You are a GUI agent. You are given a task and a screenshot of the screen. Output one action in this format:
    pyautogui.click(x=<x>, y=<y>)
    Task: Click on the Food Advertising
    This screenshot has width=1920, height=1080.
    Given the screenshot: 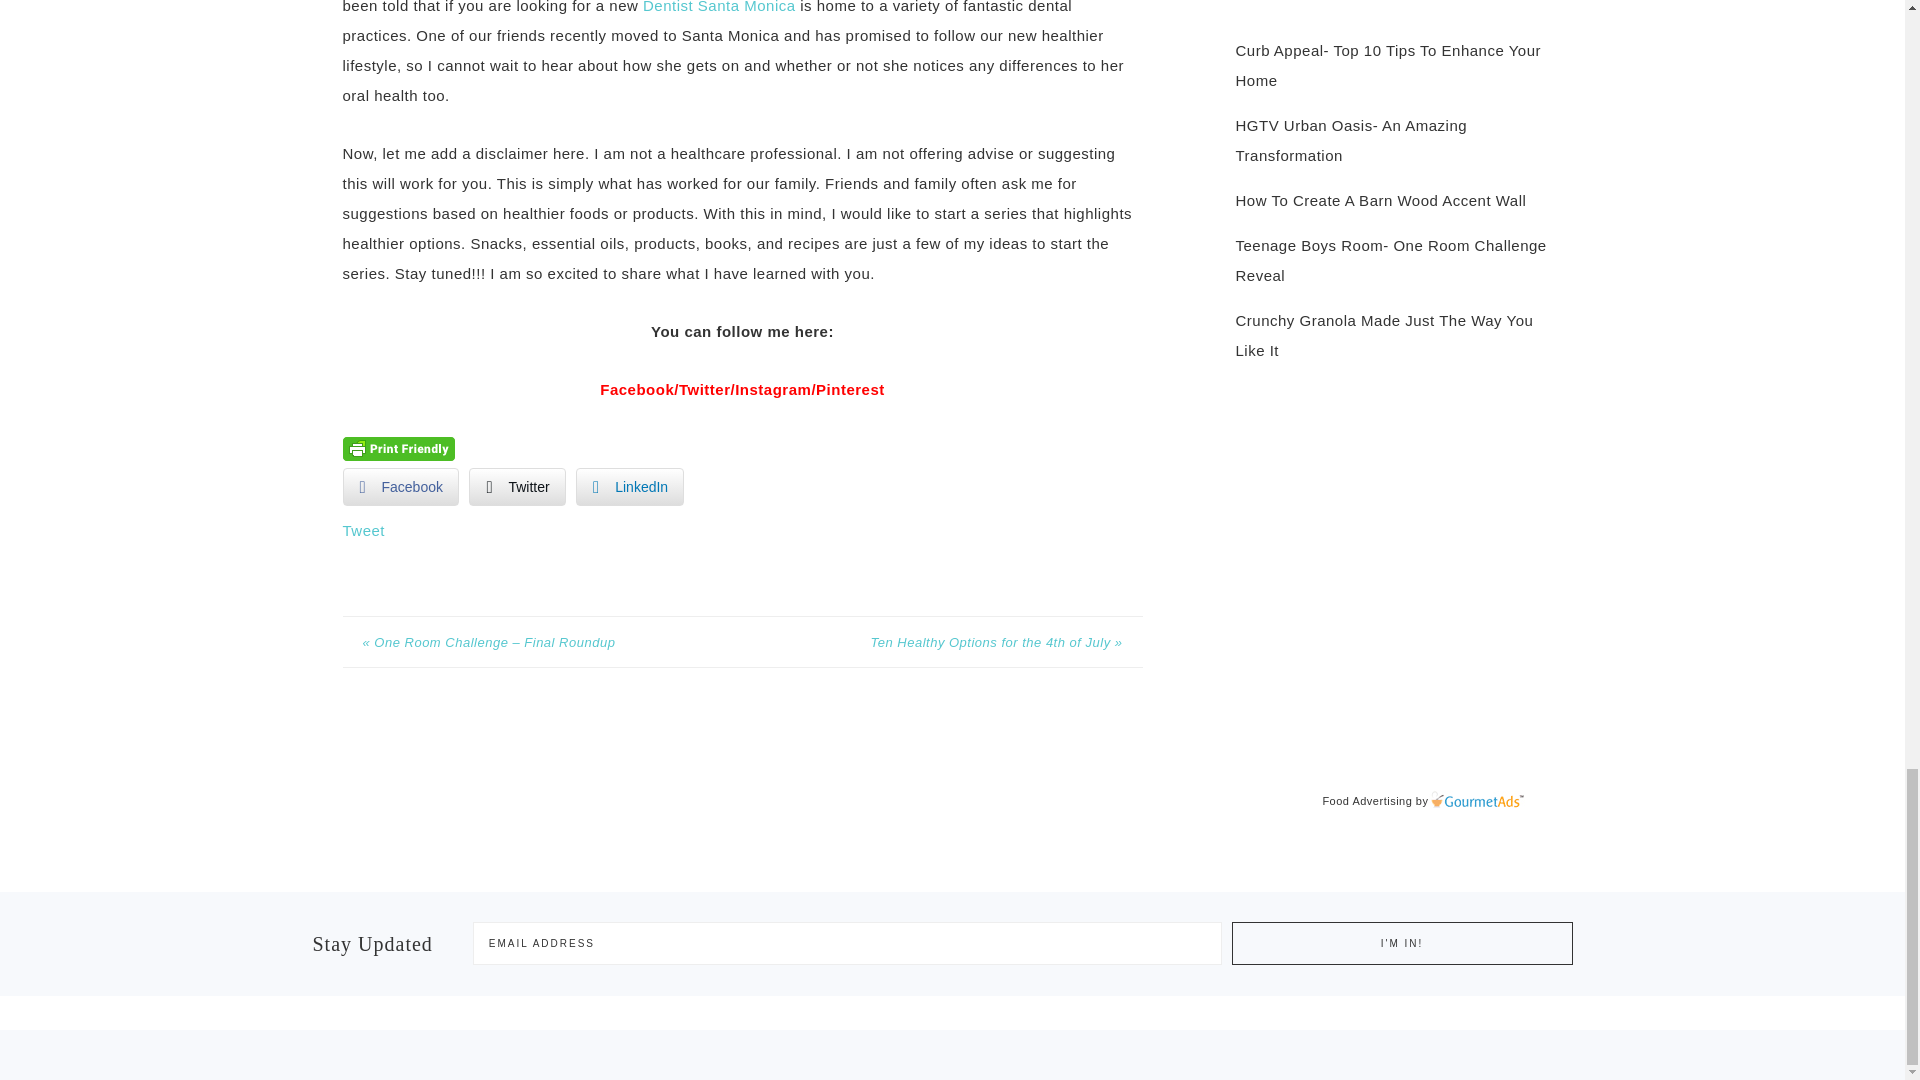 What is the action you would take?
    pyautogui.click(x=1366, y=800)
    